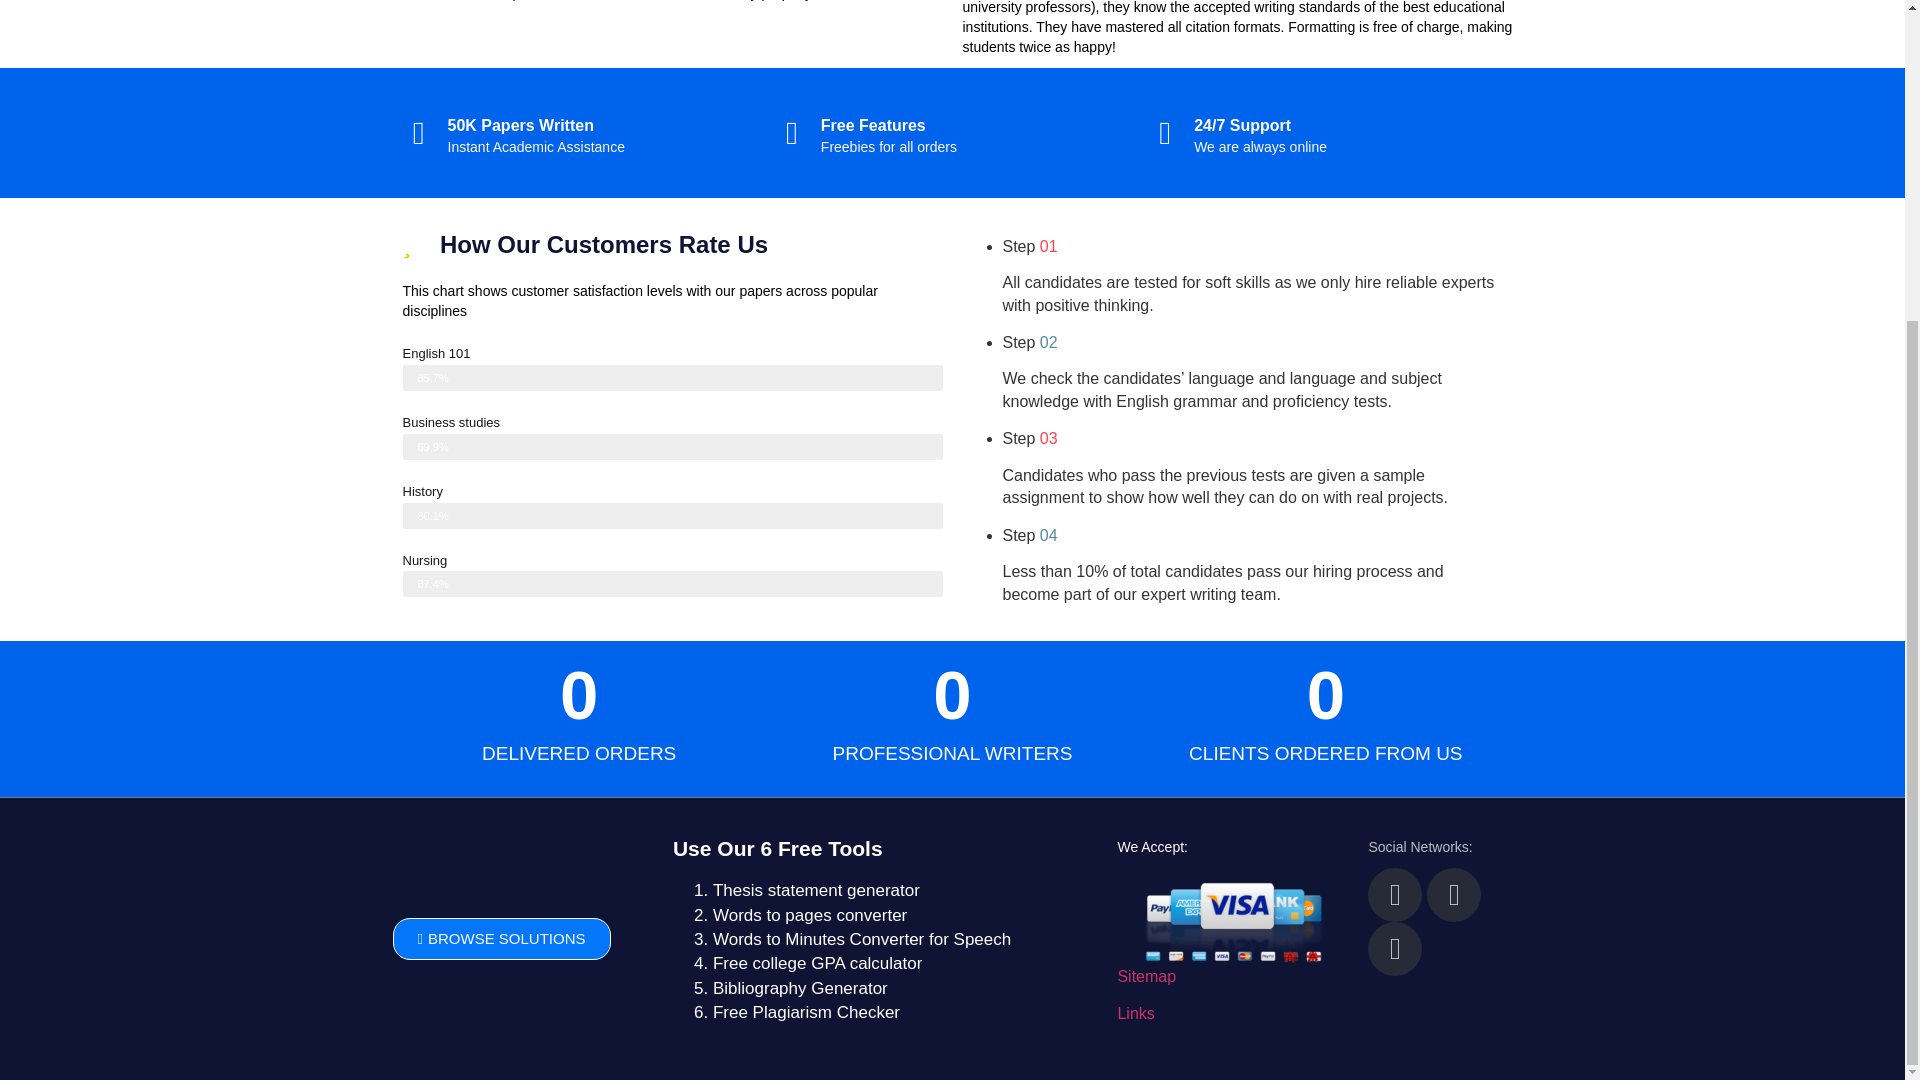  Describe the element at coordinates (862, 939) in the screenshot. I see `Words to Minutes Converter for Speech` at that location.